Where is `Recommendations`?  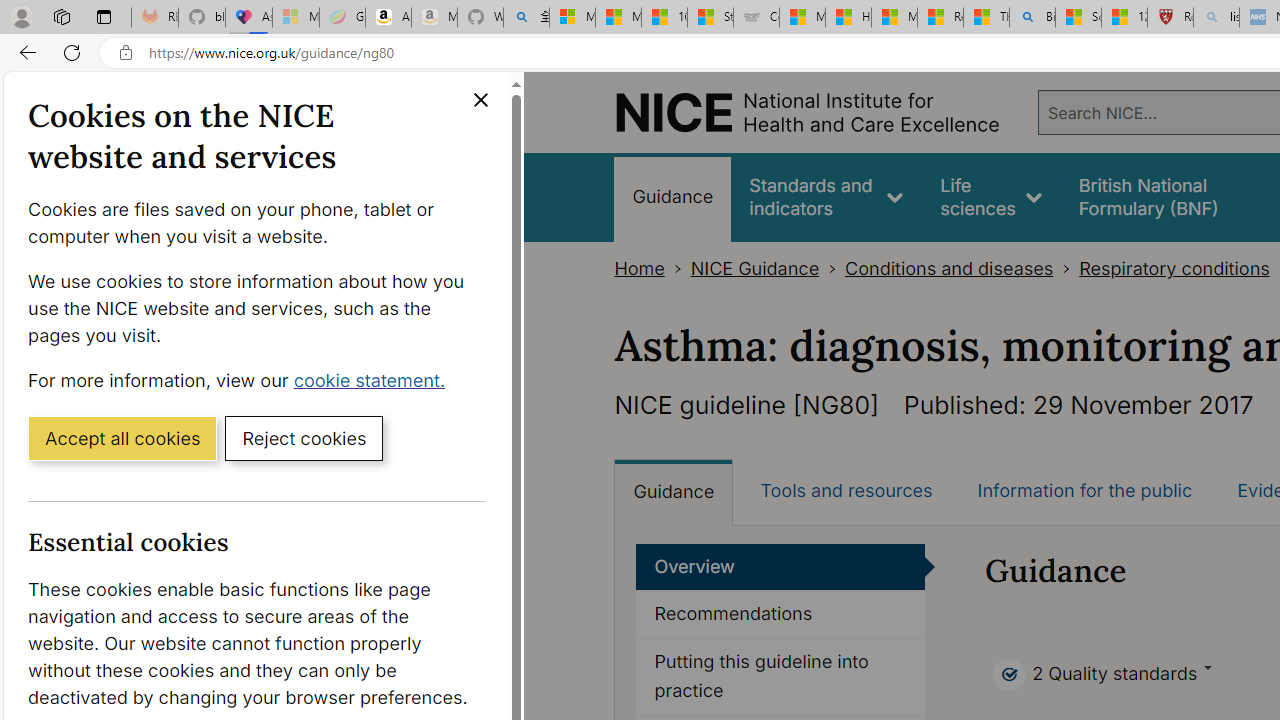
Recommendations is located at coordinates (780, 615).